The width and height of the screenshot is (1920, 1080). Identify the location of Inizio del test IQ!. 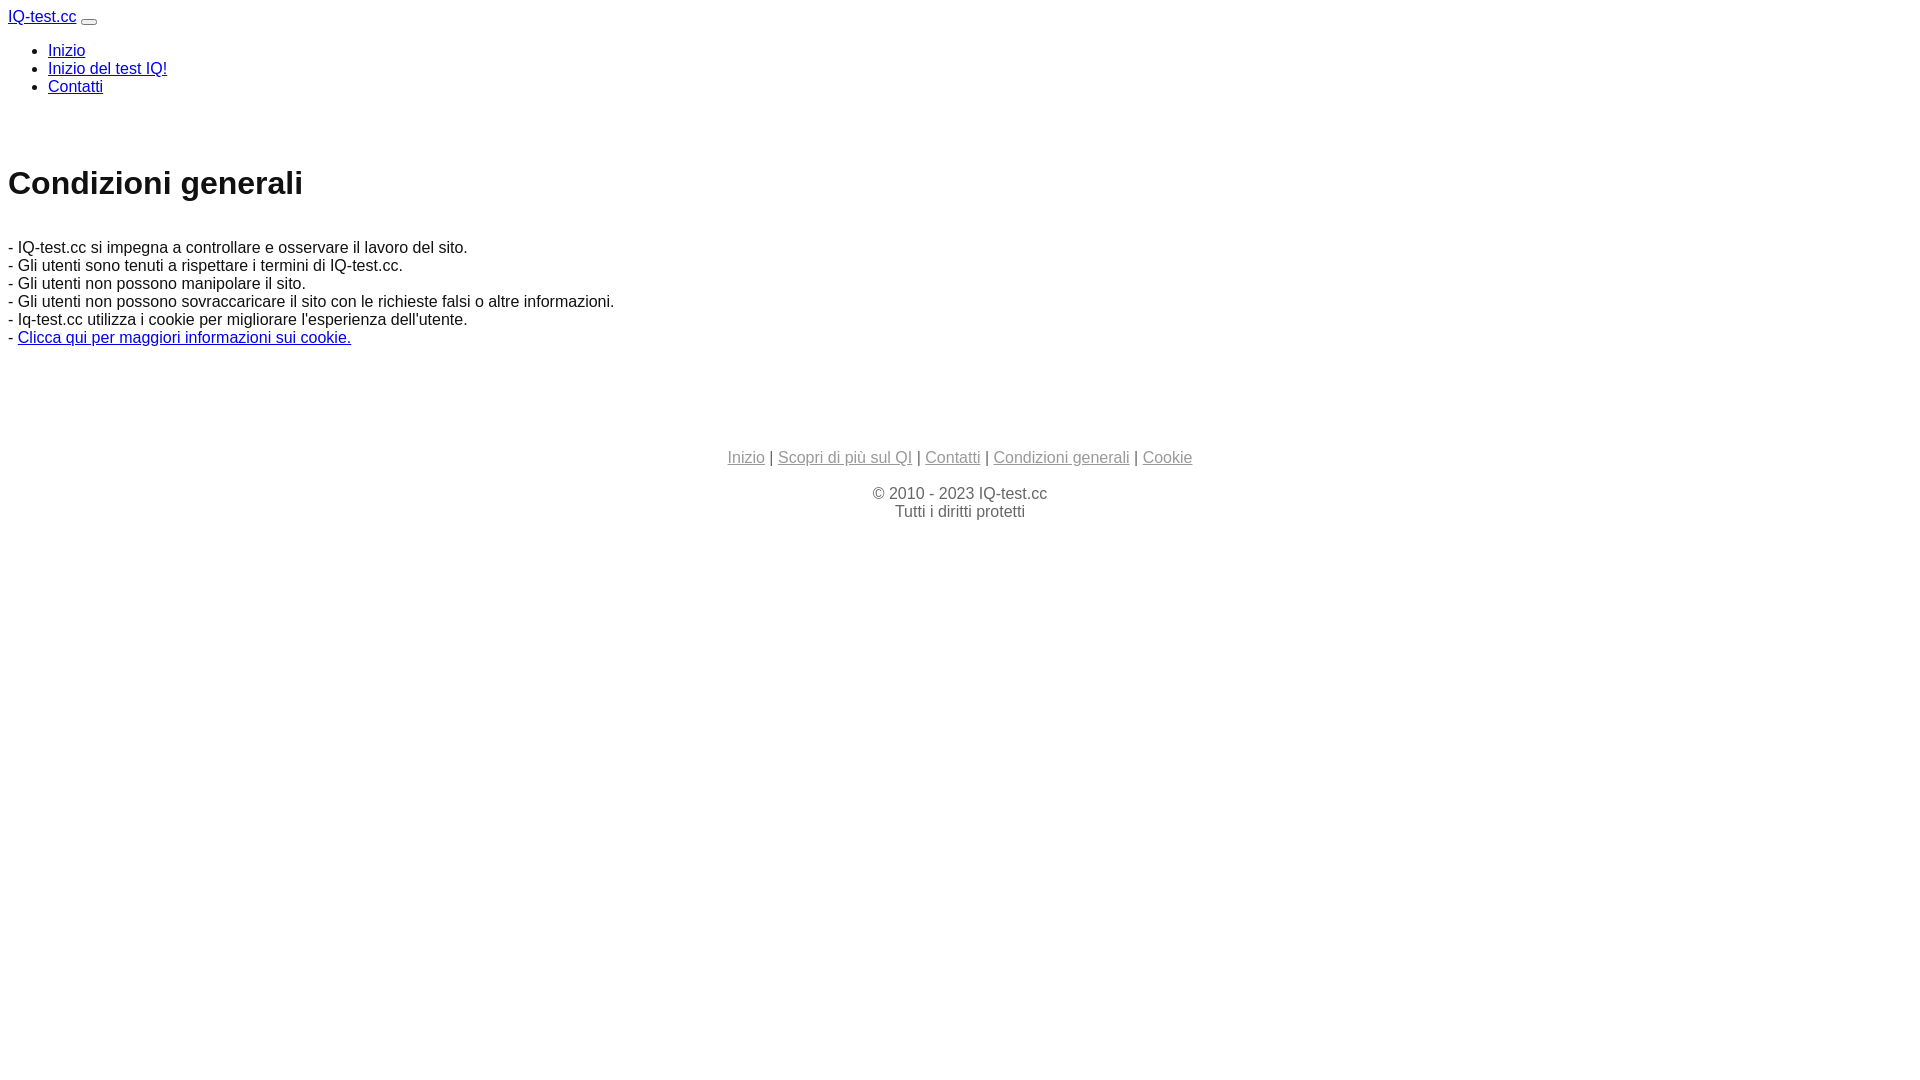
(108, 68).